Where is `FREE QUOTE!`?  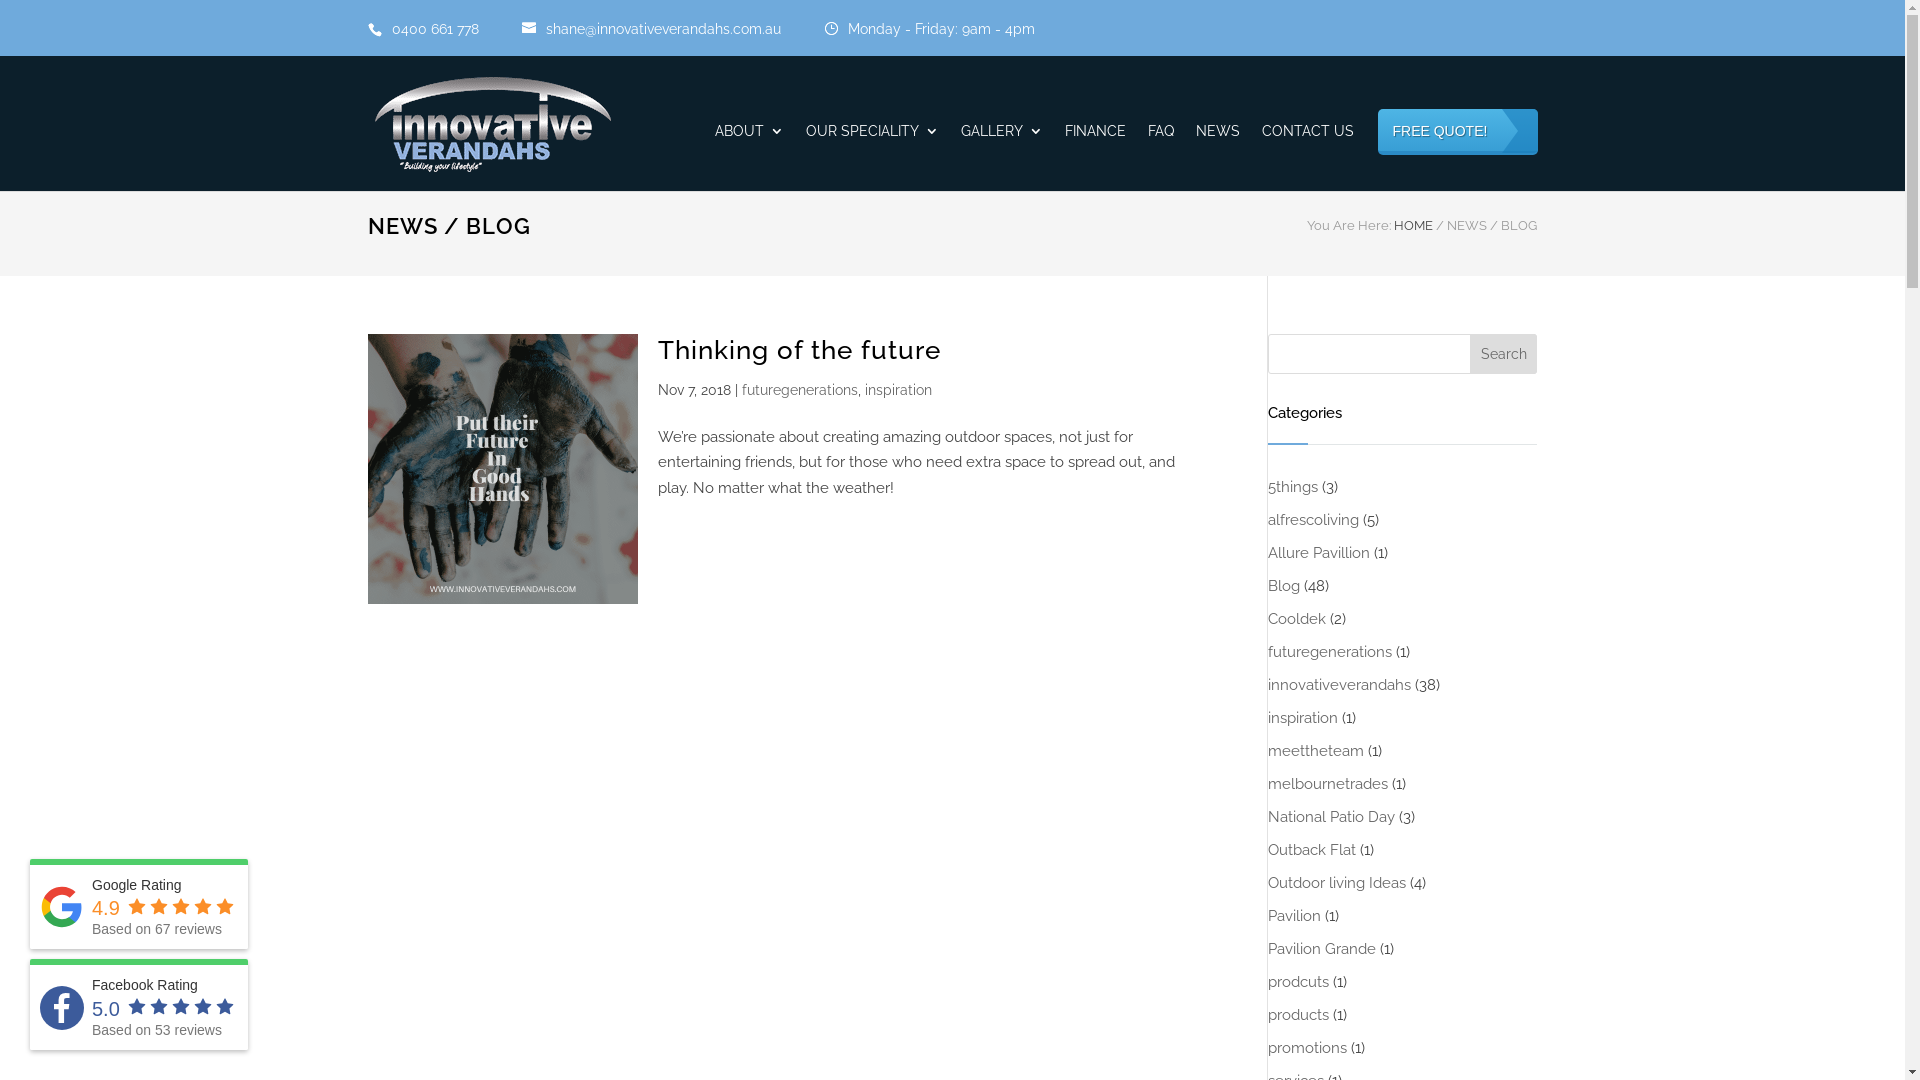 FREE QUOTE! is located at coordinates (1458, 150).